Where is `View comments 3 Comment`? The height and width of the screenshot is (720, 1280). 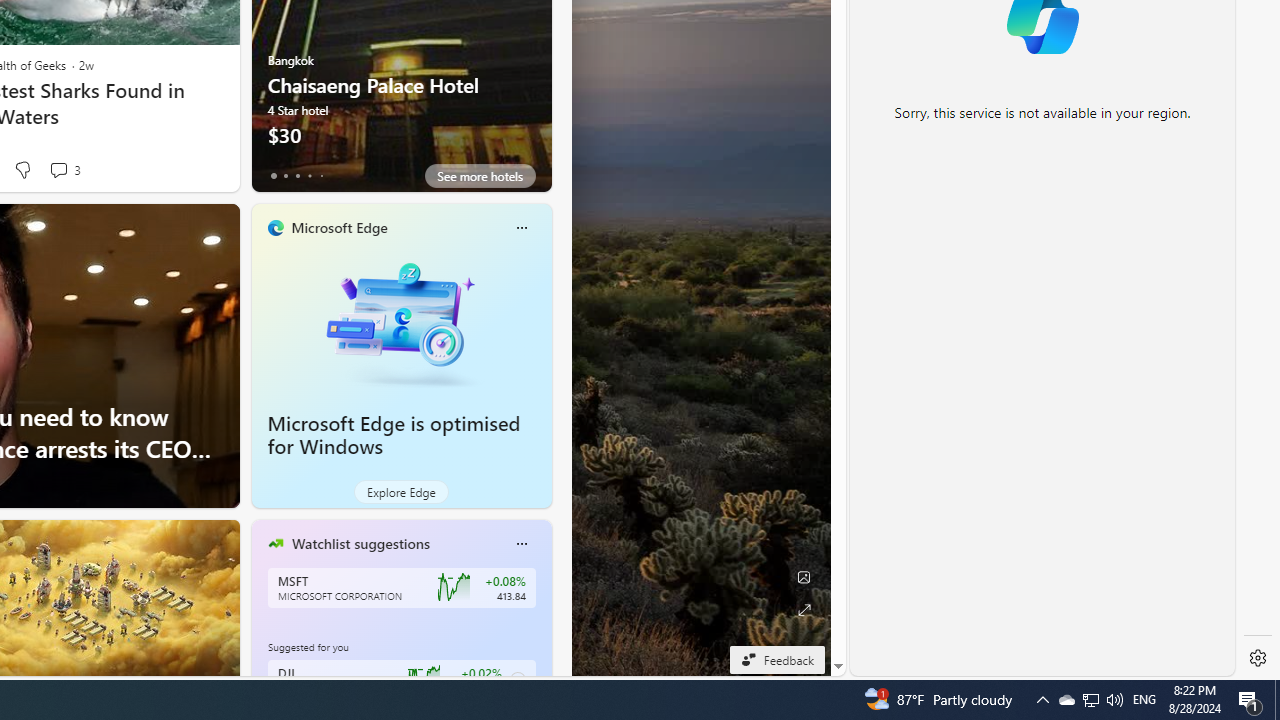
View comments 3 Comment is located at coordinates (58, 170).